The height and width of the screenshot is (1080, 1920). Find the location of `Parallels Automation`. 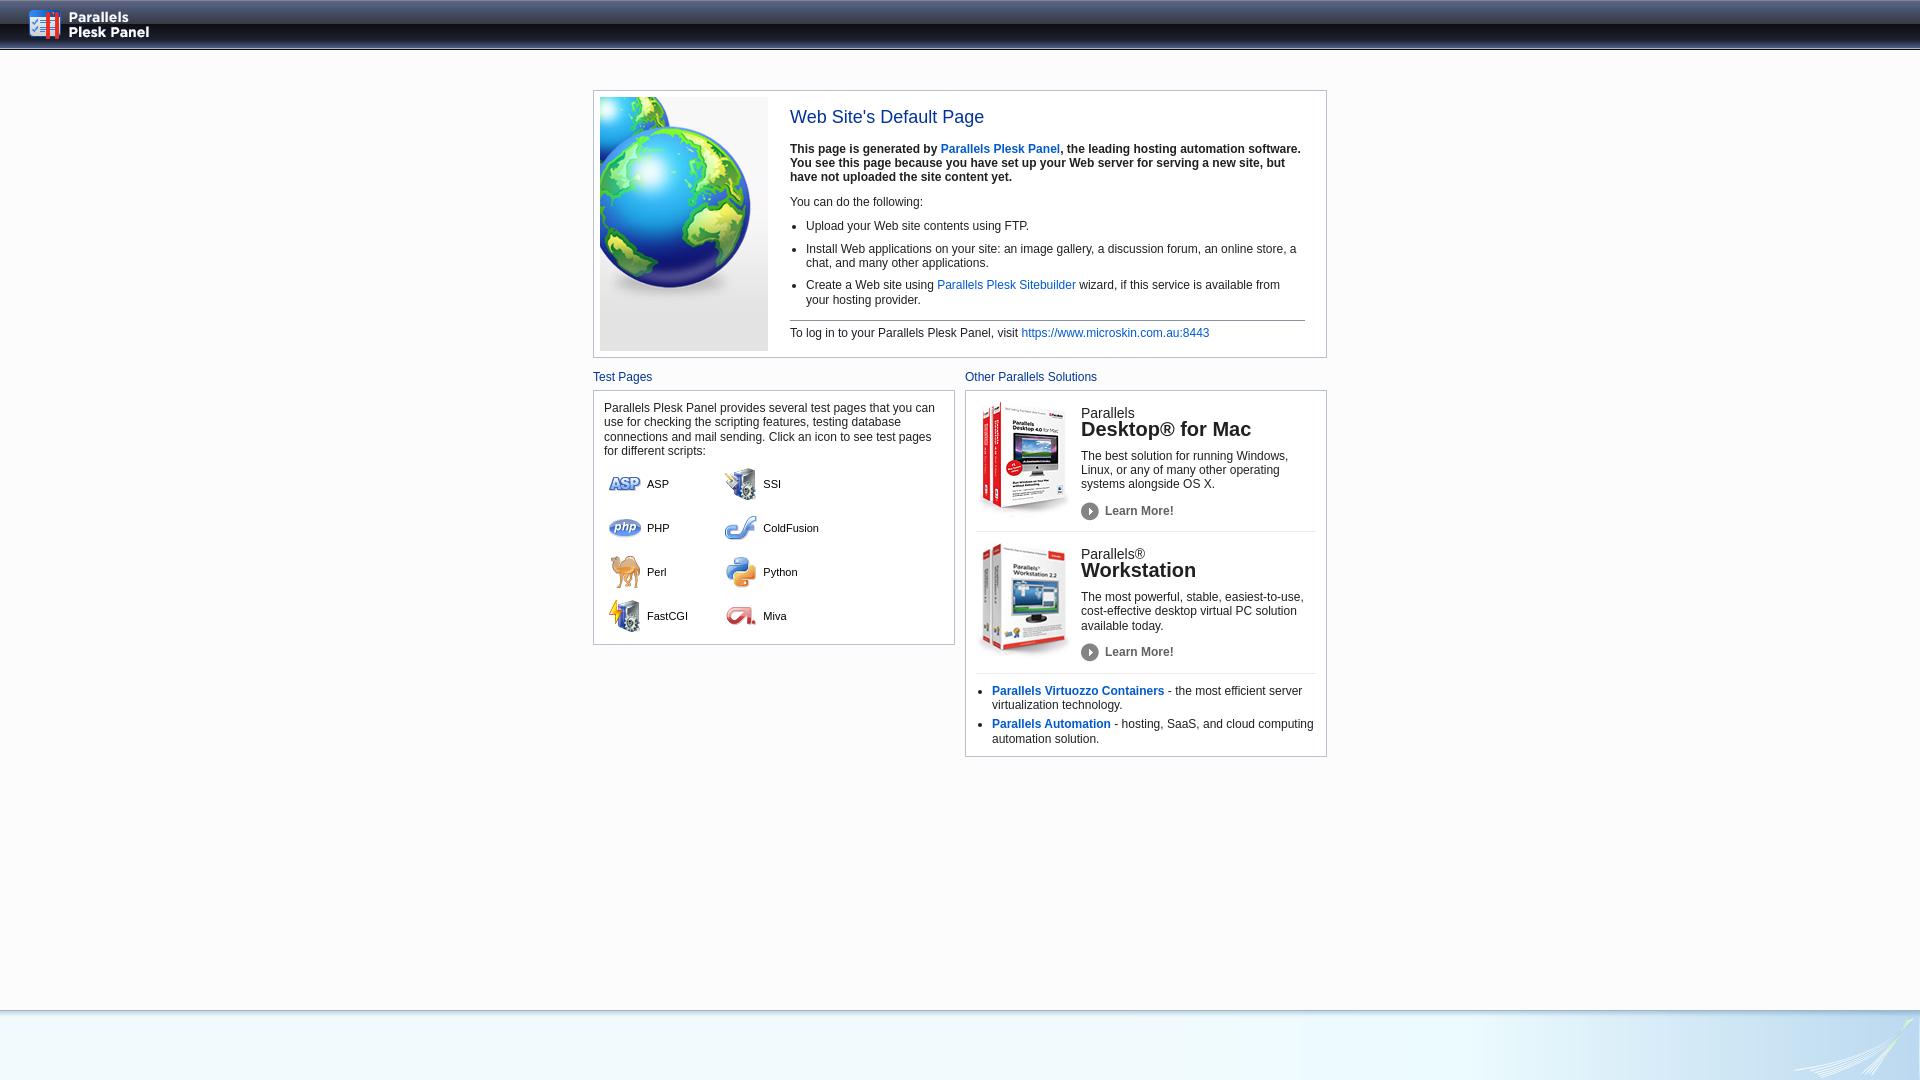

Parallels Automation is located at coordinates (1052, 724).